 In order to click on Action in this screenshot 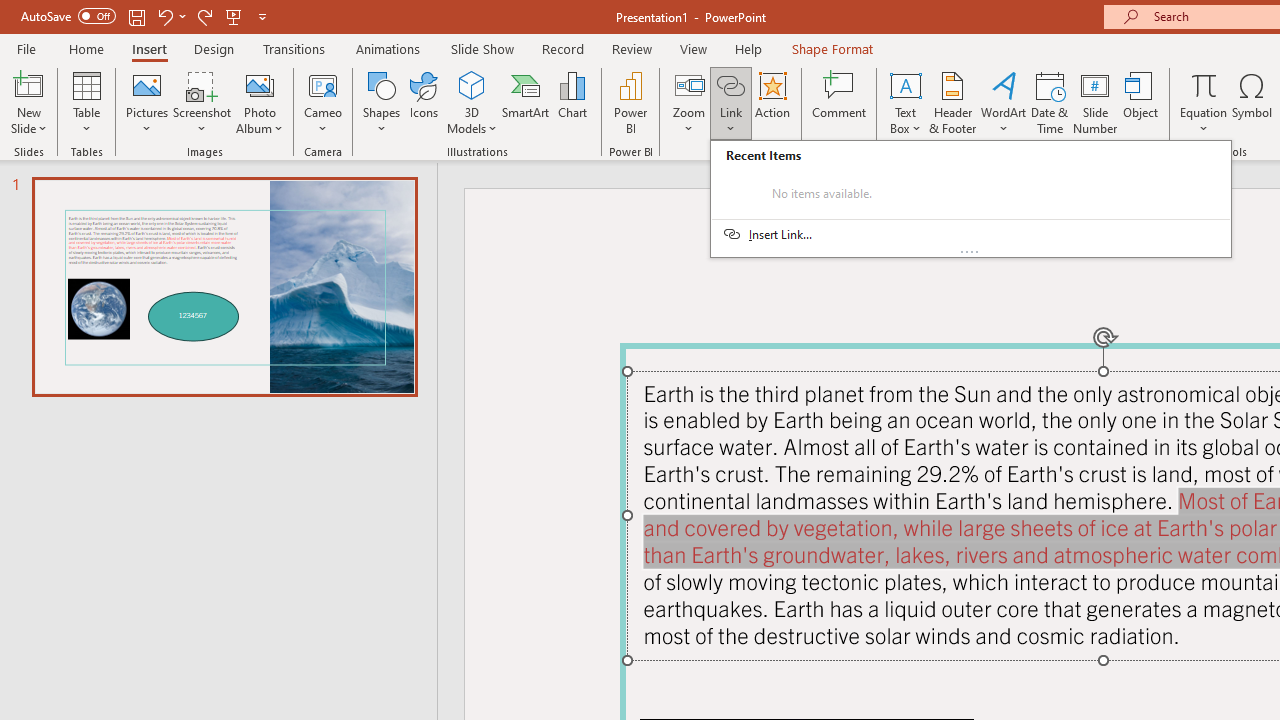, I will do `click(772, 102)`.